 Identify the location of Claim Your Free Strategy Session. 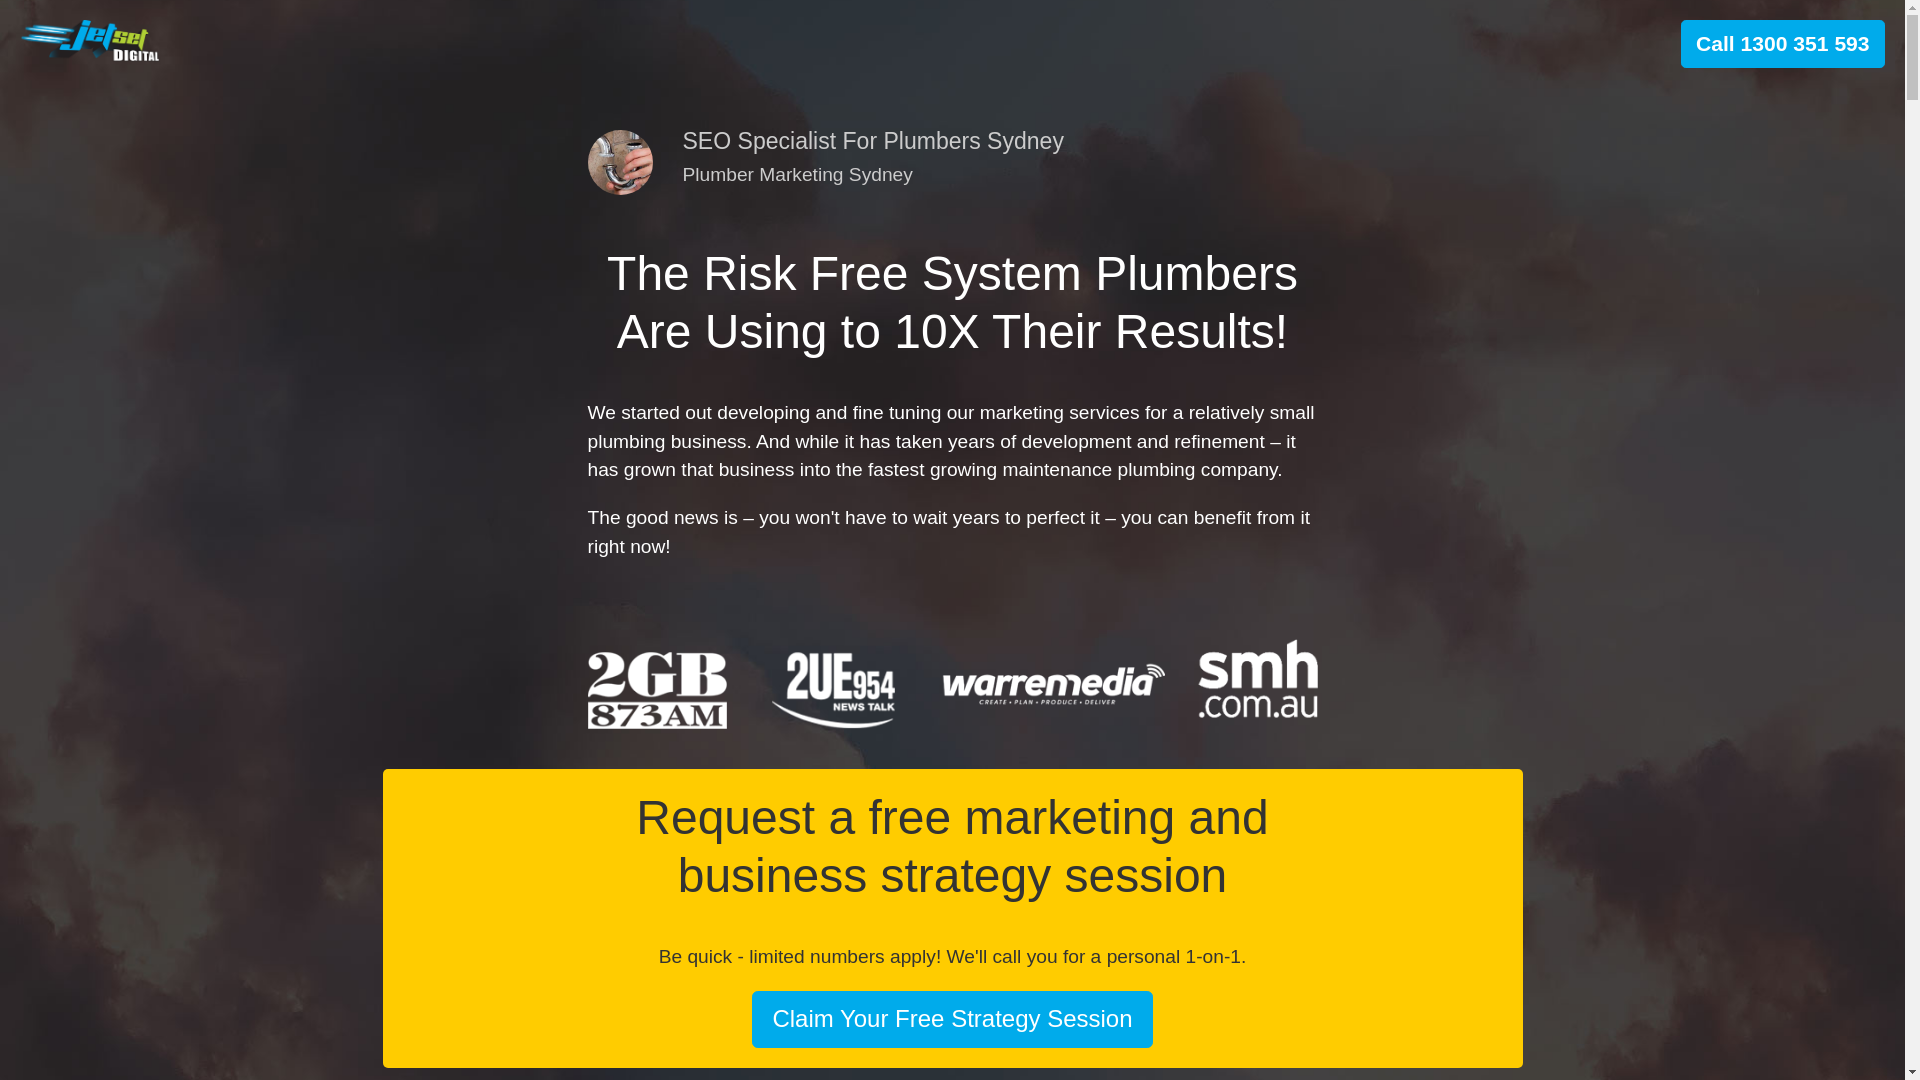
(952, 1020).